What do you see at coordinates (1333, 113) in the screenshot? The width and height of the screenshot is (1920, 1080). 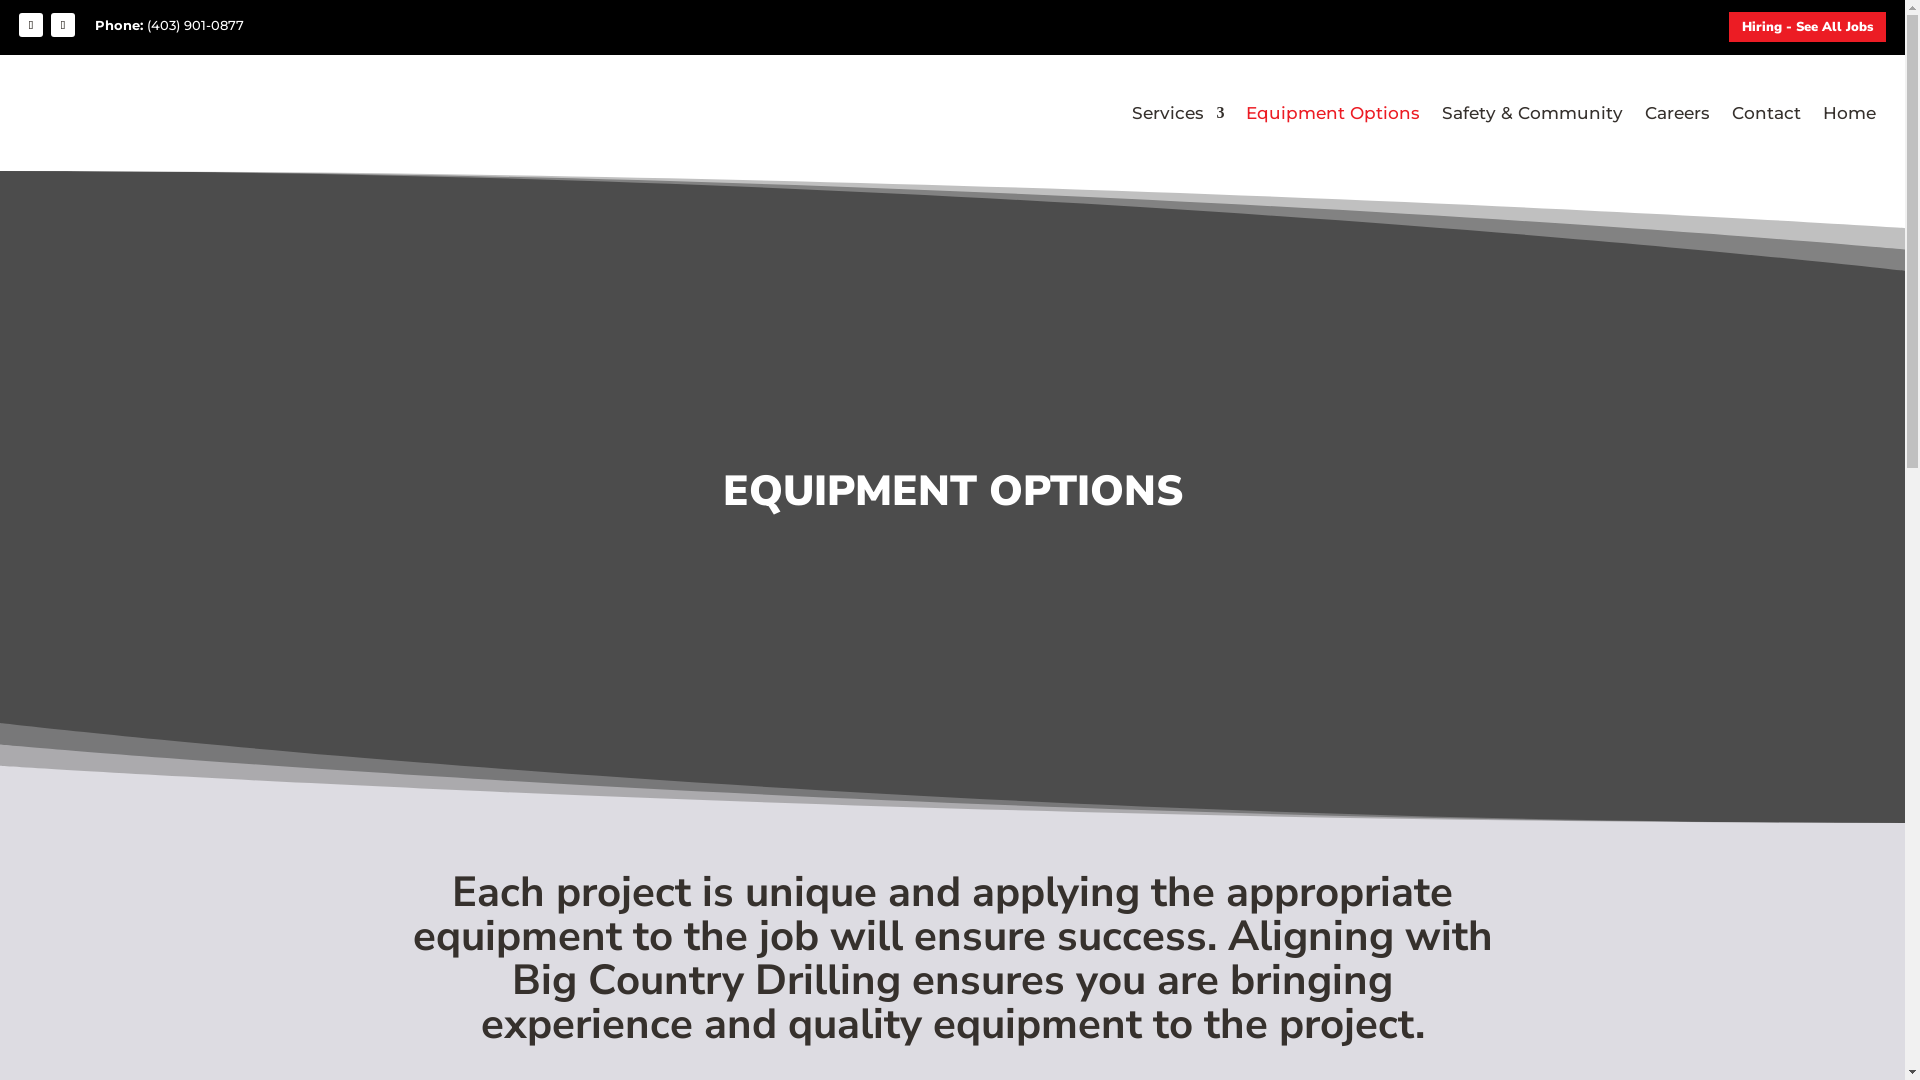 I see `Equipment Options` at bounding box center [1333, 113].